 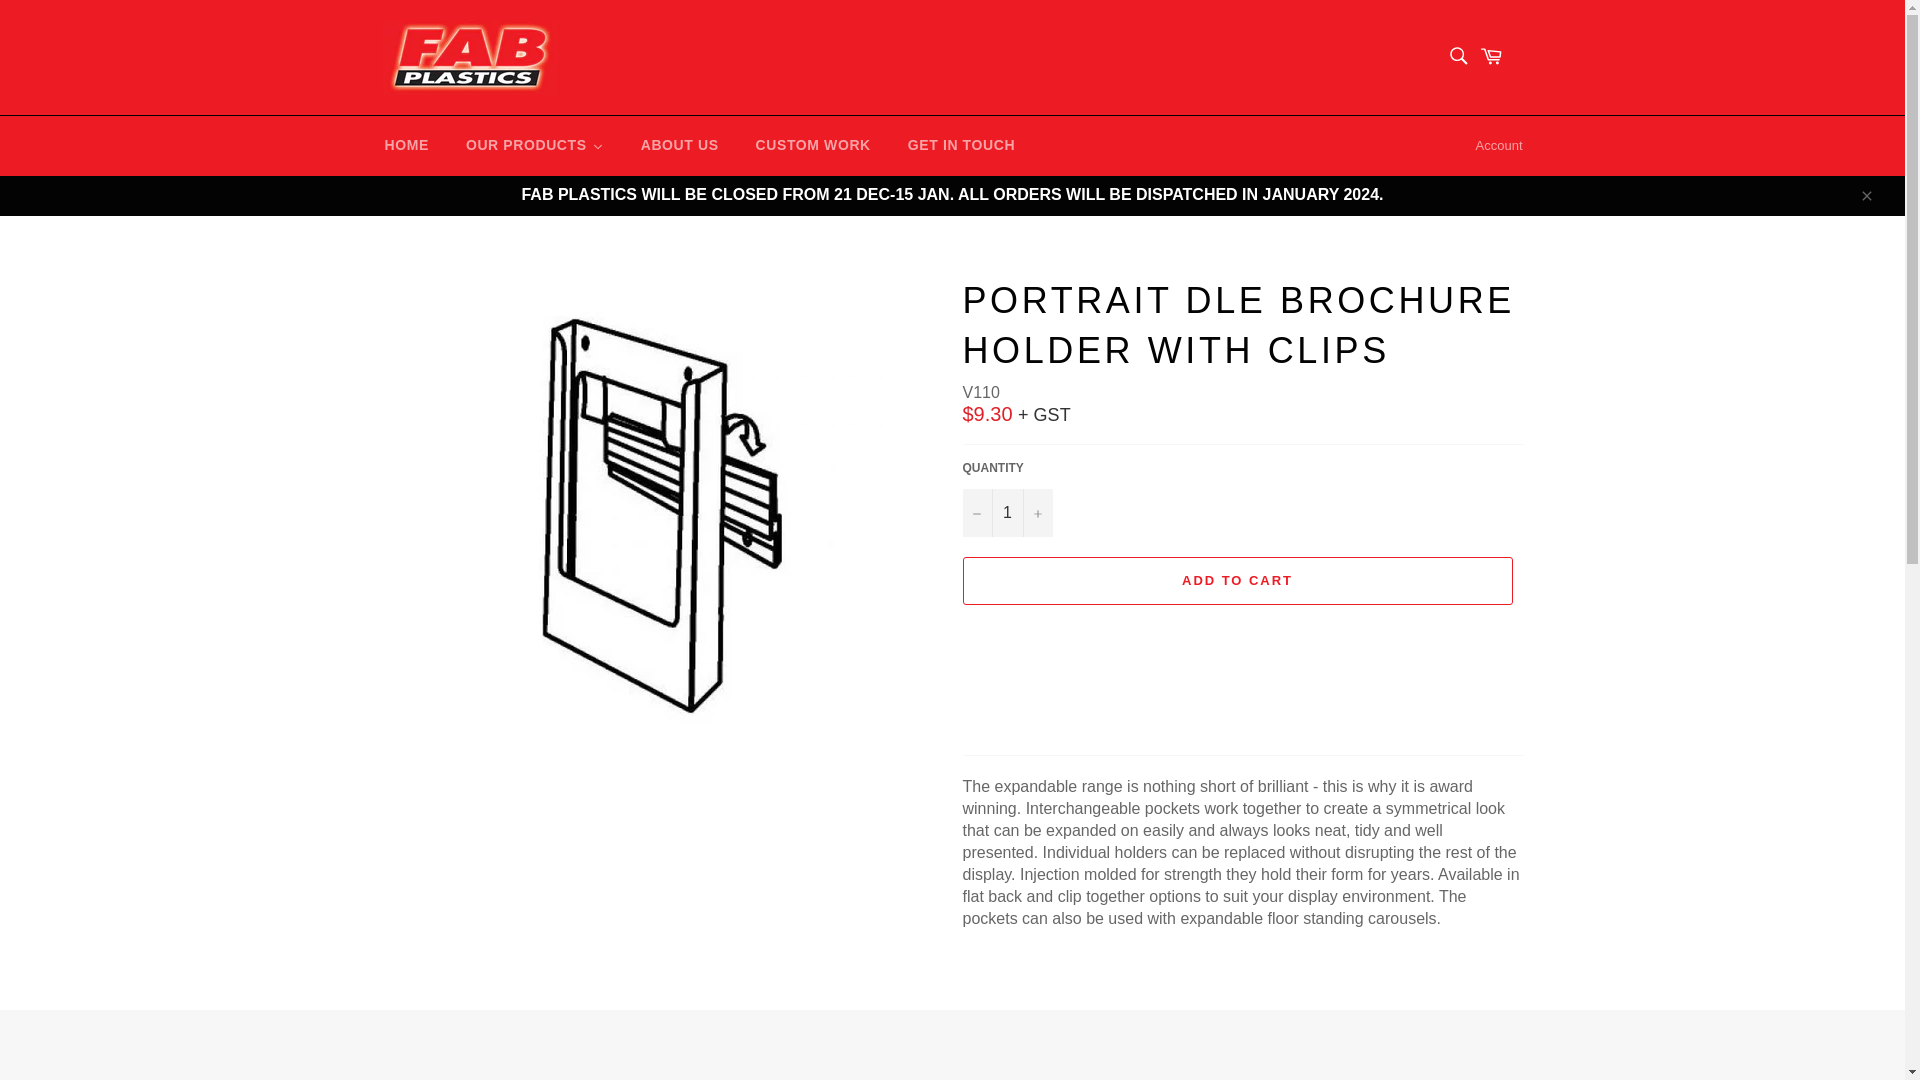 What do you see at coordinates (1236, 580) in the screenshot?
I see `ADD TO CART` at bounding box center [1236, 580].